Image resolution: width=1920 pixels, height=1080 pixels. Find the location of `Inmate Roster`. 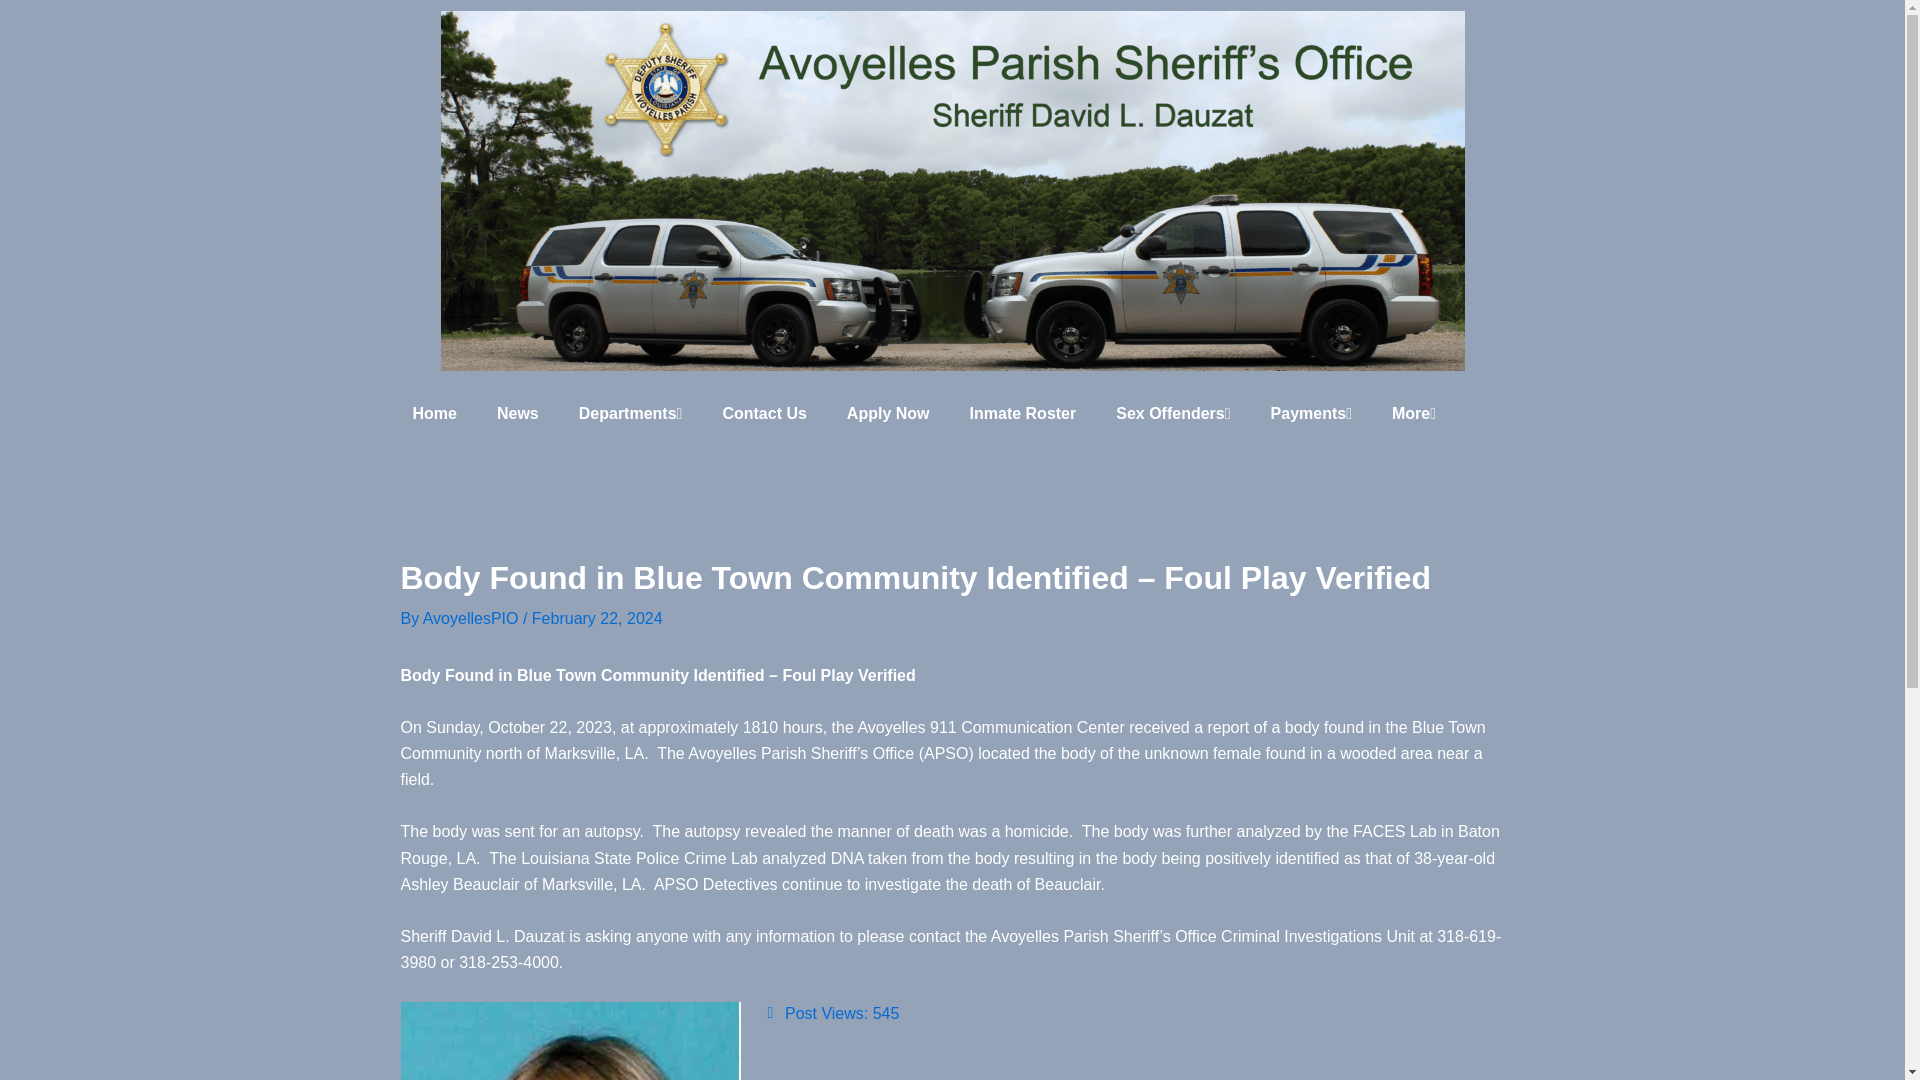

Inmate Roster is located at coordinates (1023, 414).